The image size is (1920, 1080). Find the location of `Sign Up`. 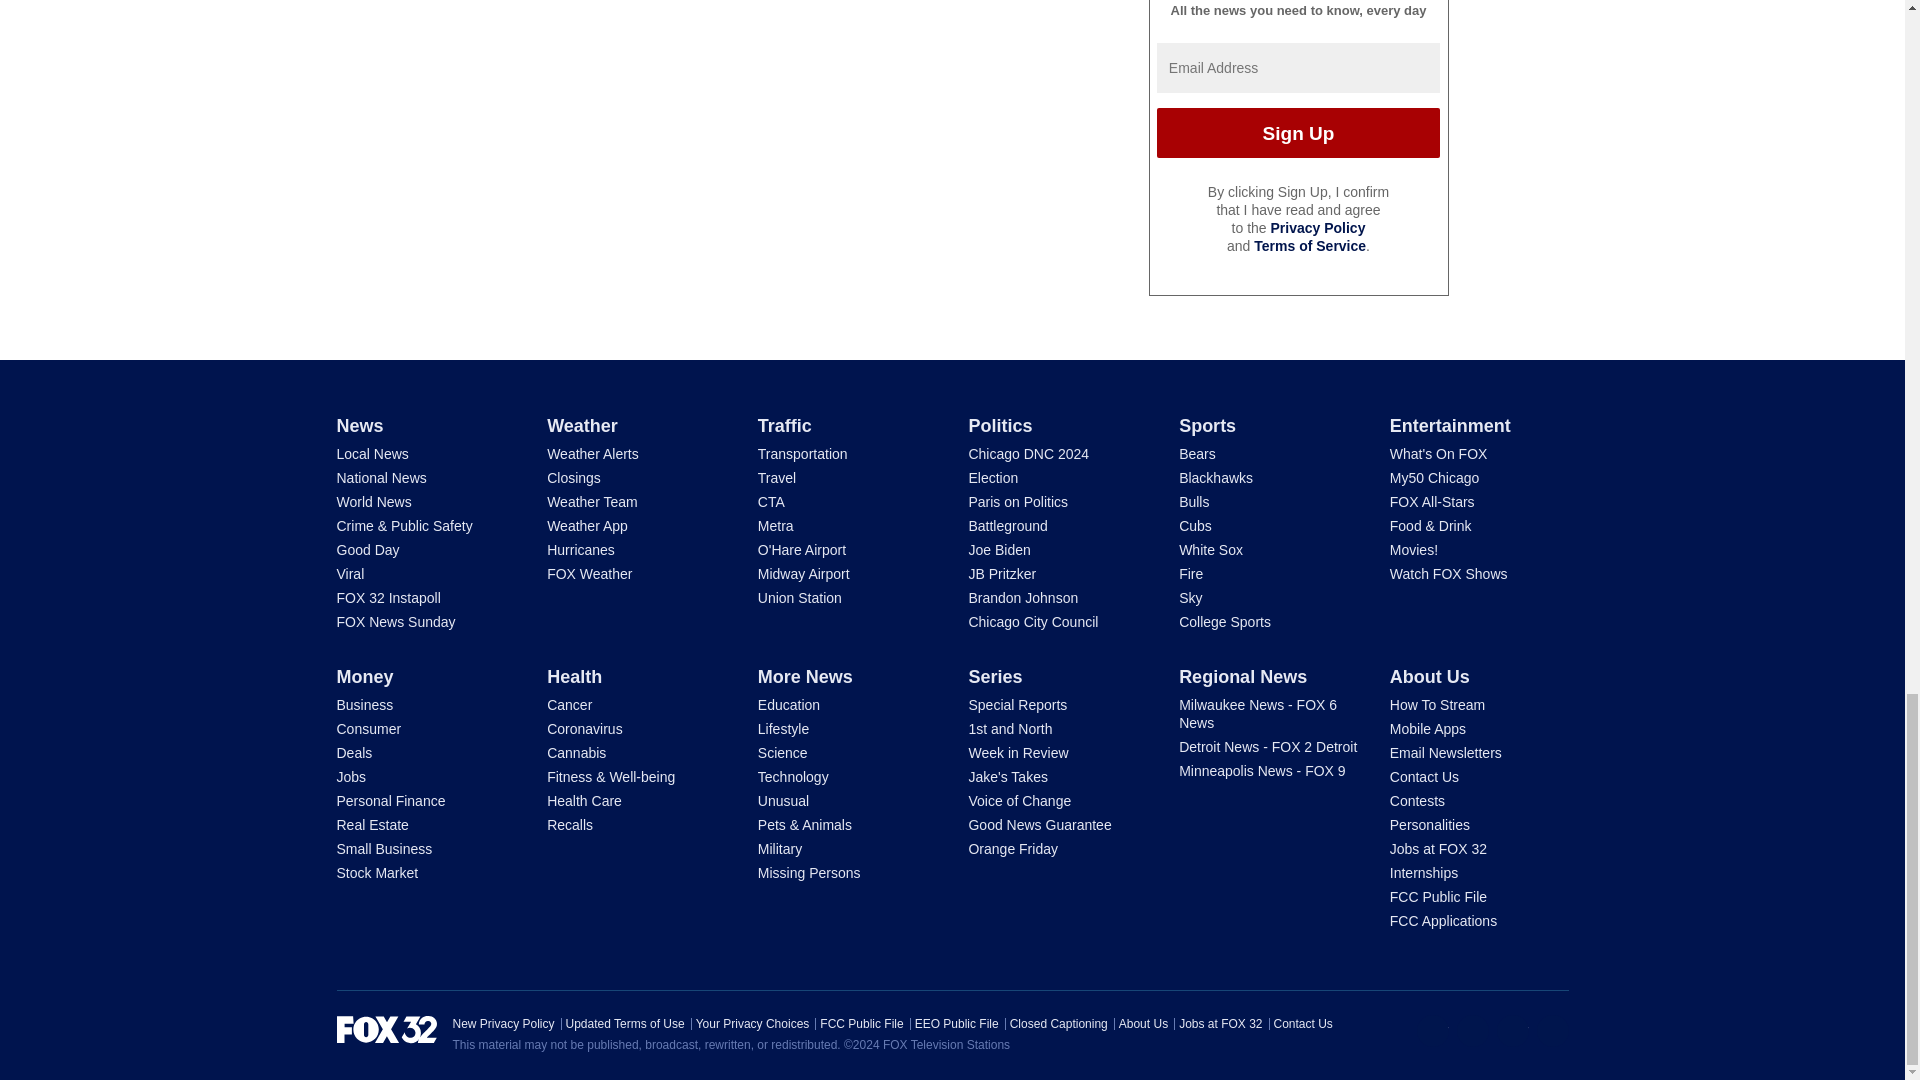

Sign Up is located at coordinates (1298, 132).